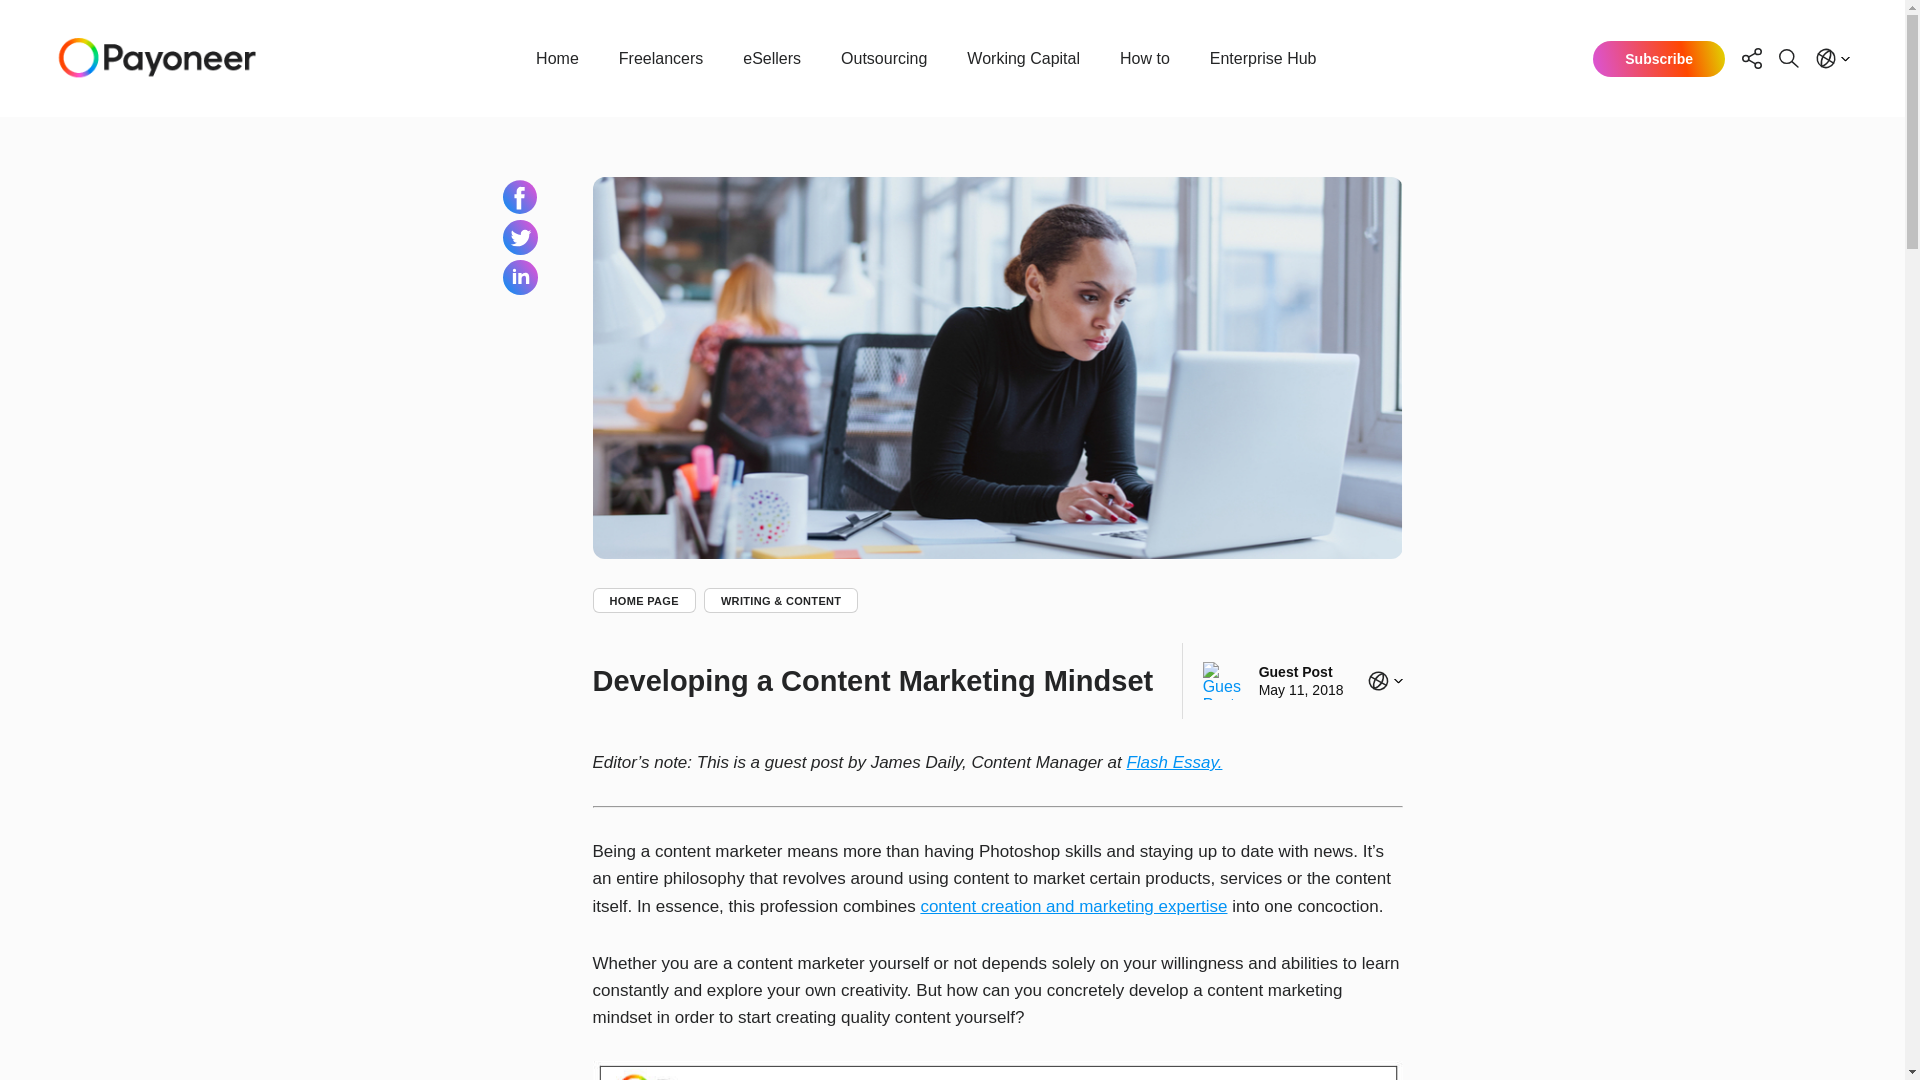  What do you see at coordinates (1263, 58) in the screenshot?
I see `Enterprise Hub` at bounding box center [1263, 58].